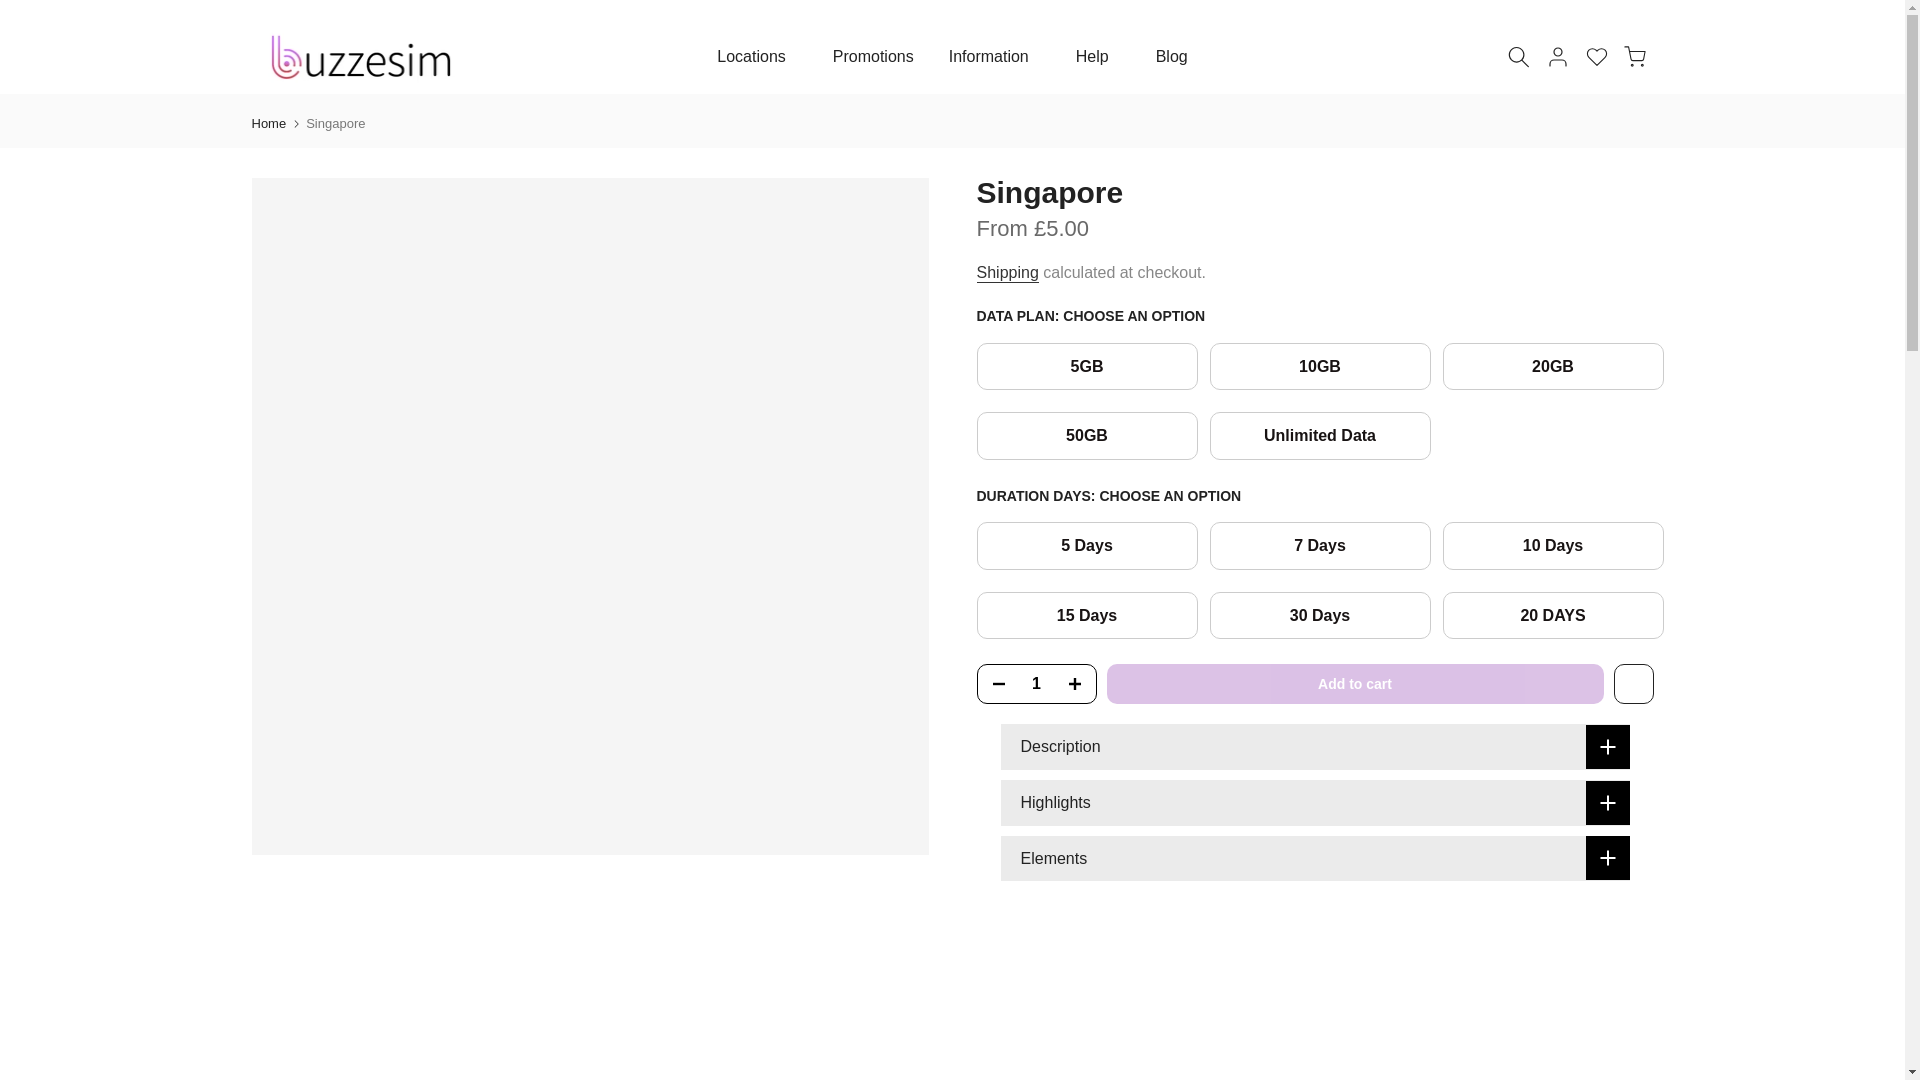 The image size is (1920, 1080). I want to click on Help, so click(1098, 57).